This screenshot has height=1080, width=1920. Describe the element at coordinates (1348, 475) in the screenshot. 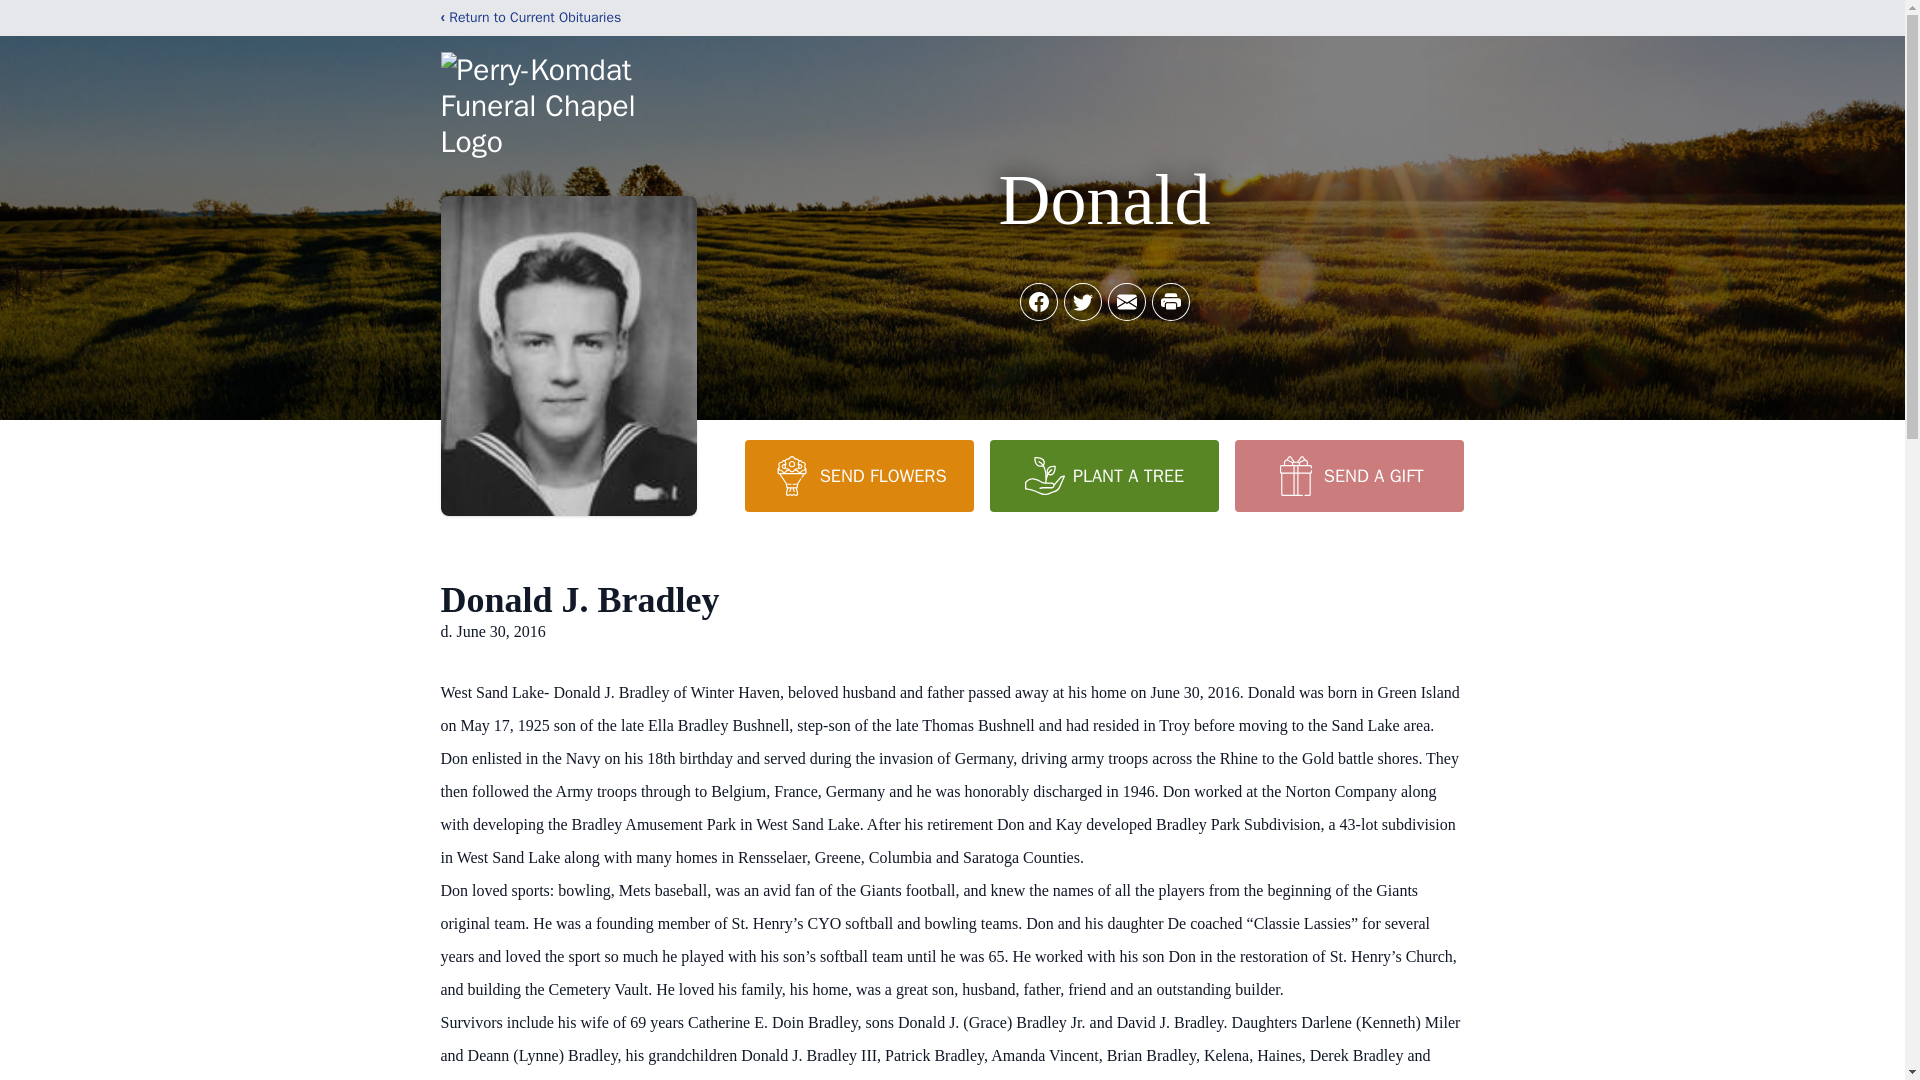

I see `SEND A GIFT` at that location.